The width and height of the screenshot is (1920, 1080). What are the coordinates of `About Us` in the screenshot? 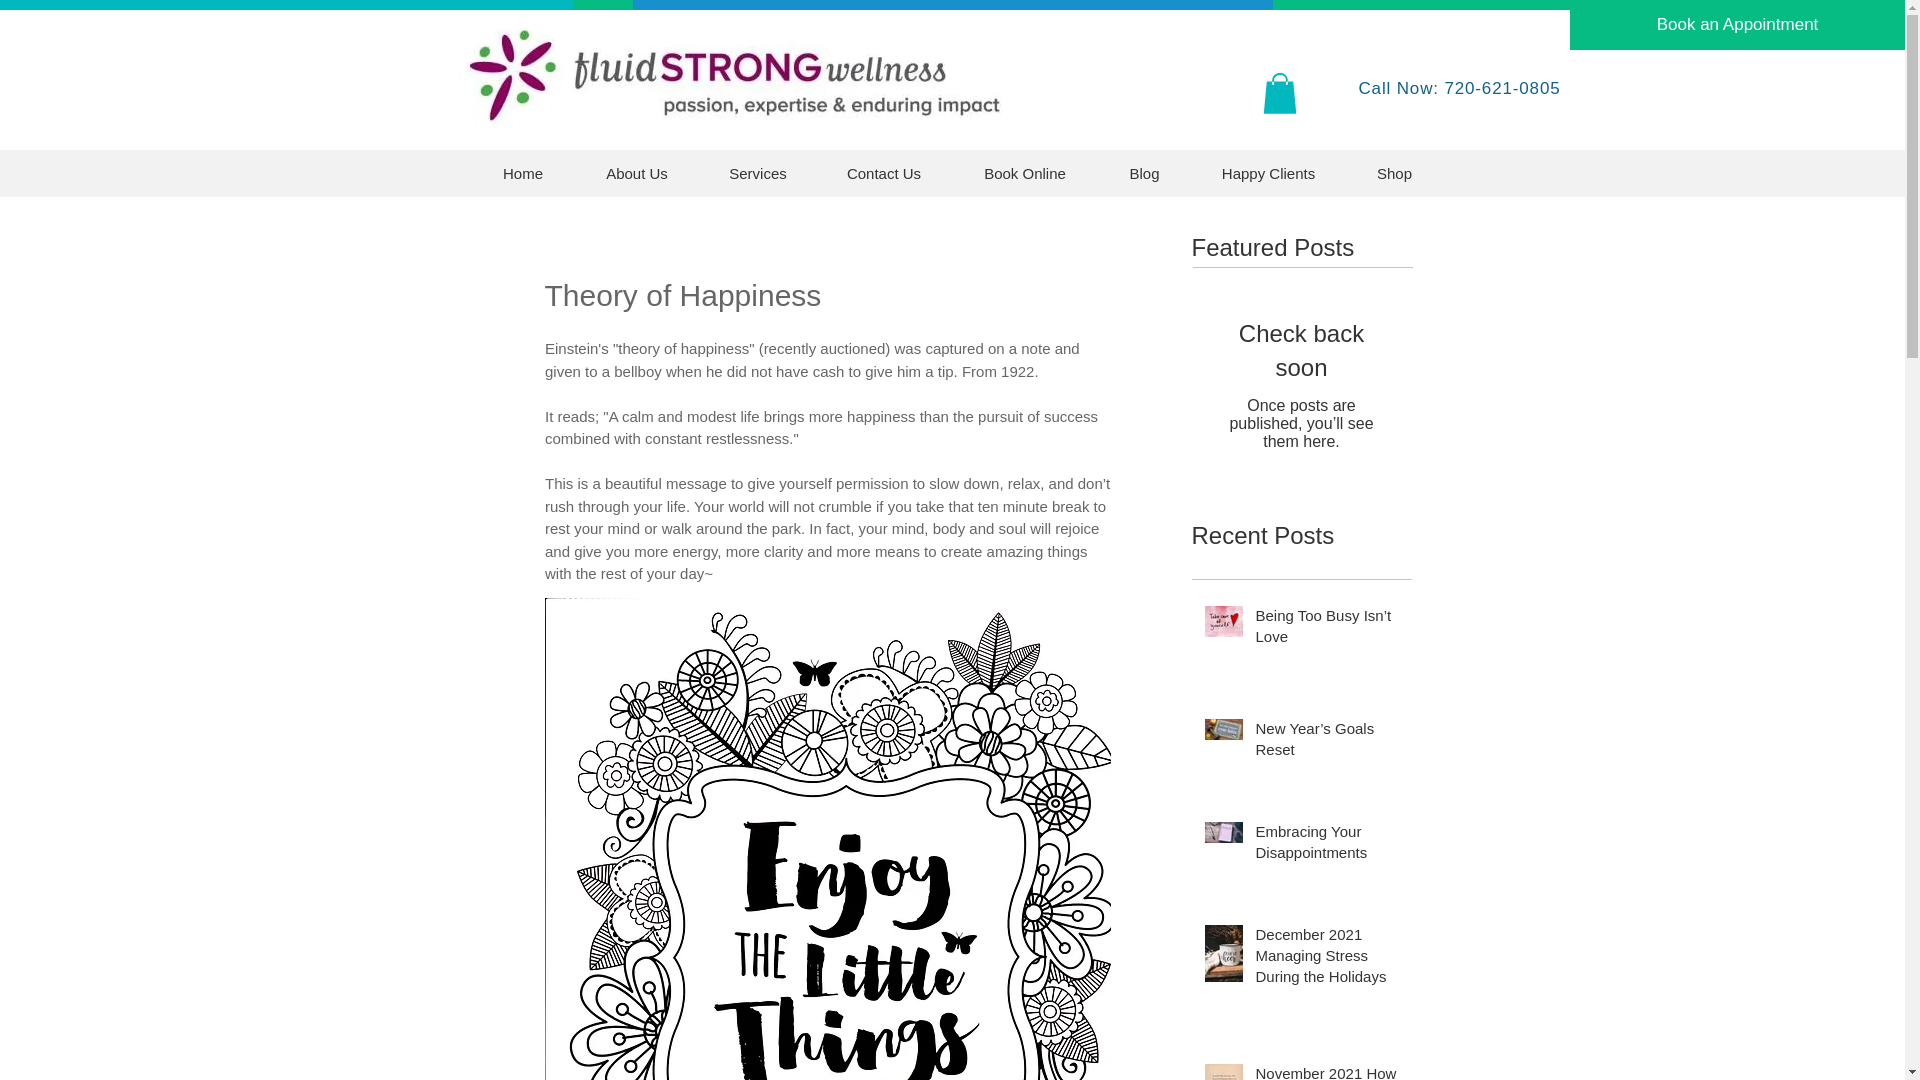 It's located at (636, 173).